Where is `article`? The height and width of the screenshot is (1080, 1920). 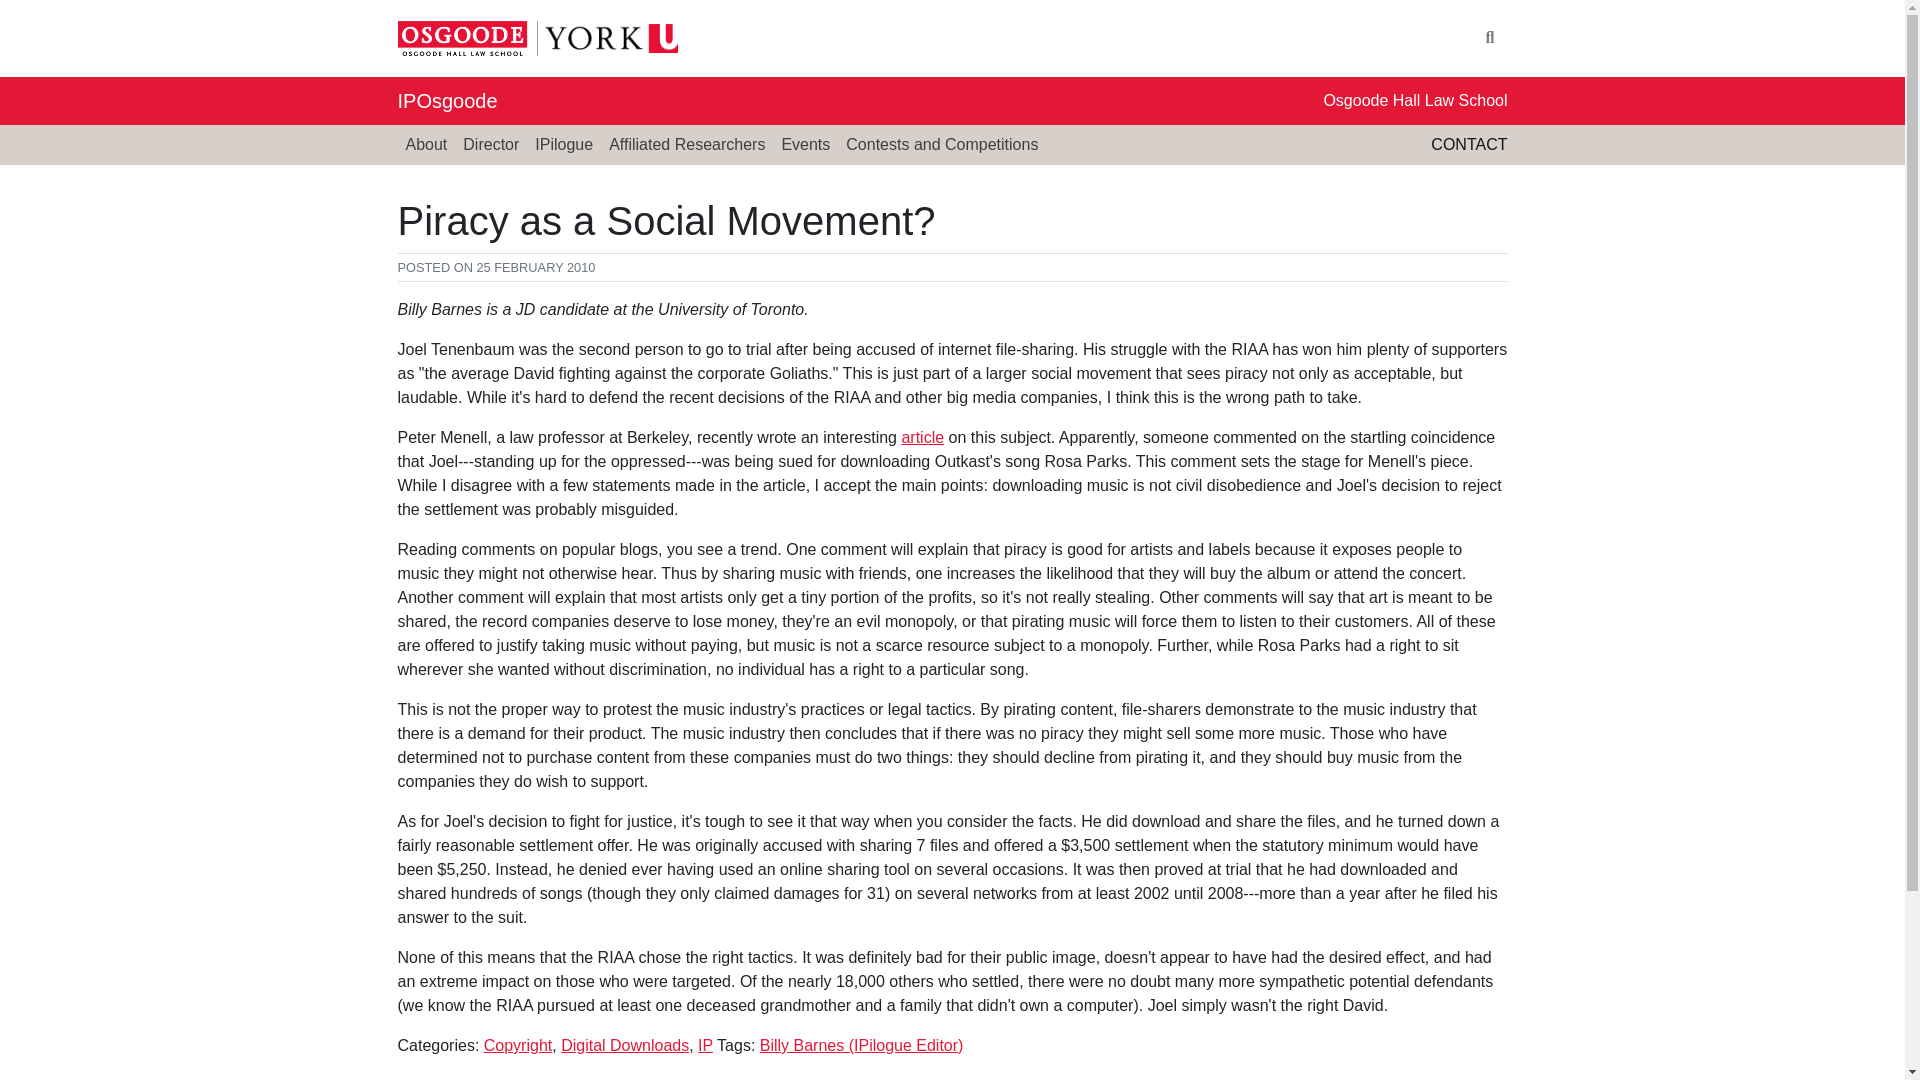
article is located at coordinates (922, 437).